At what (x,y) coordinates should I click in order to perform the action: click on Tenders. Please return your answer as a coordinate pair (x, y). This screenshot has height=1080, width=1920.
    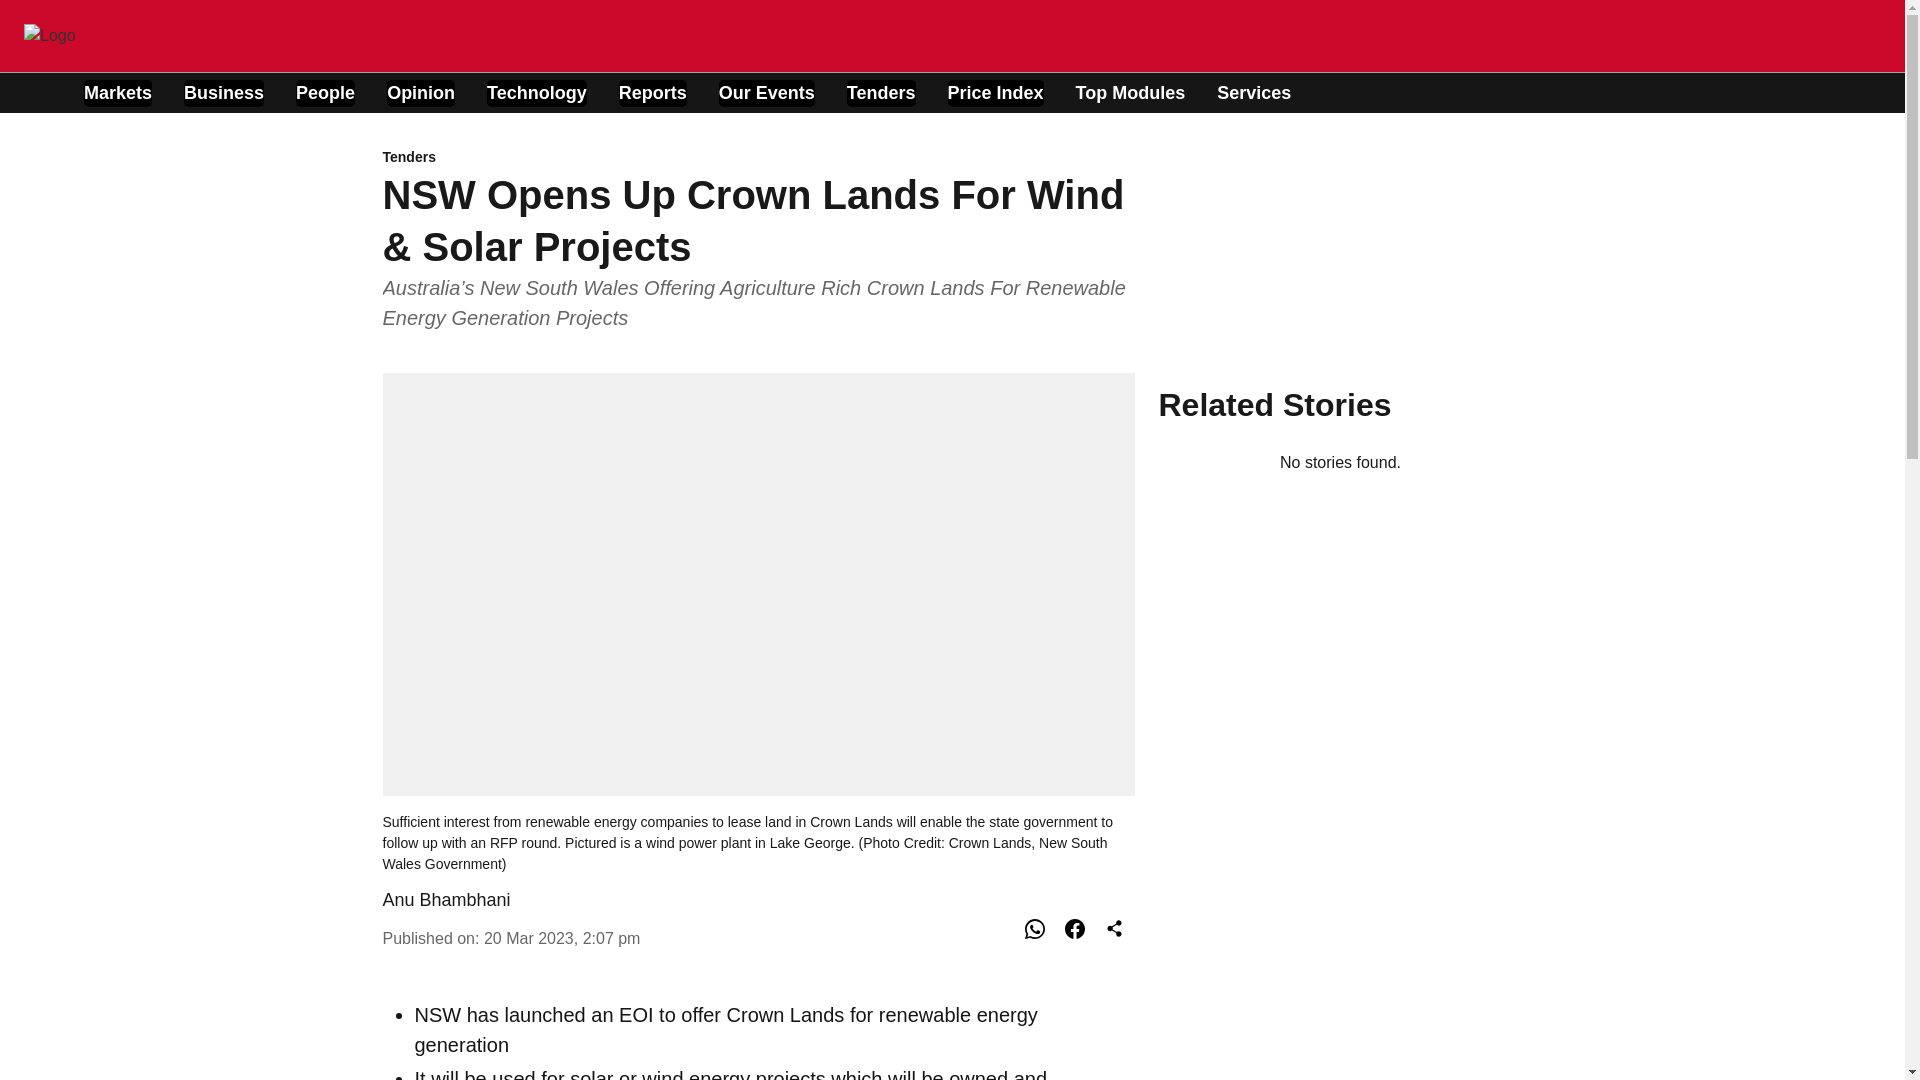
    Looking at the image, I should click on (758, 158).